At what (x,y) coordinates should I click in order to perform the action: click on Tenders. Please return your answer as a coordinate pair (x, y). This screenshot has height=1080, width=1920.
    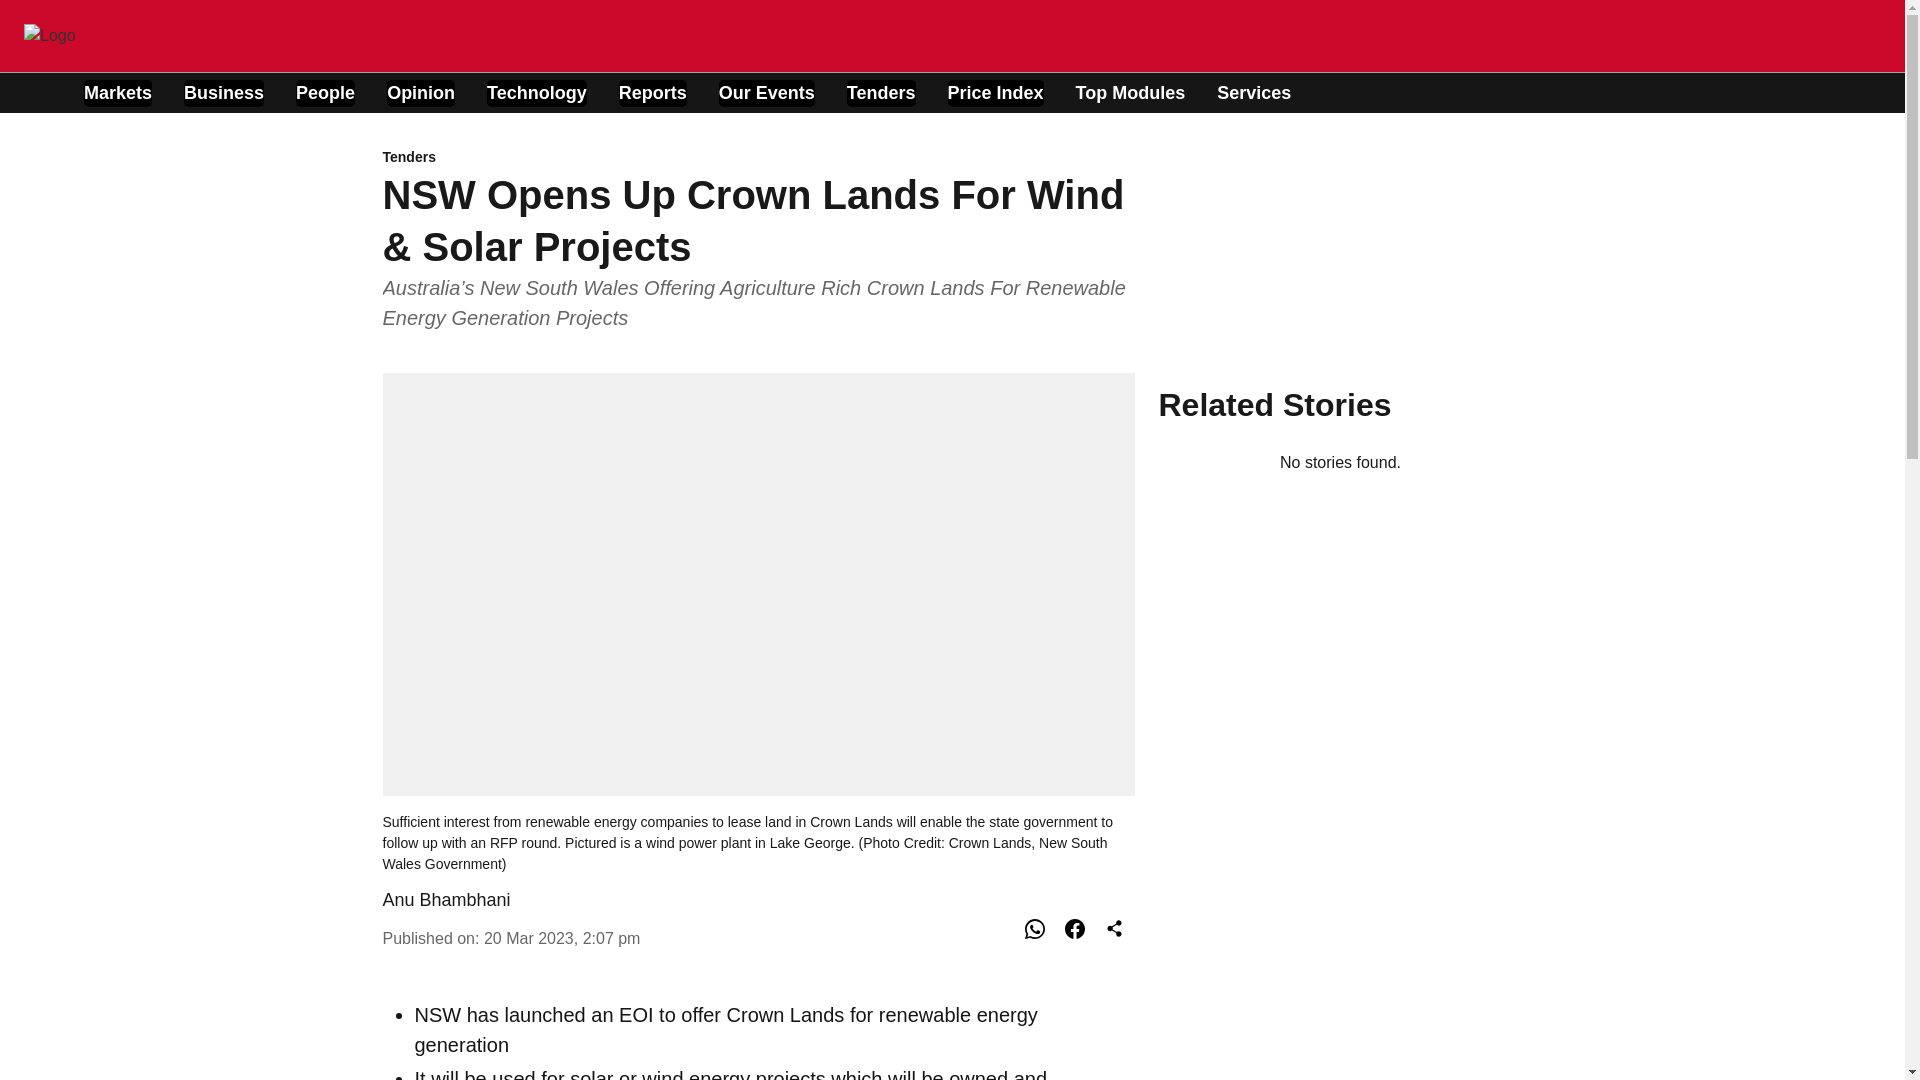
    Looking at the image, I should click on (758, 158).